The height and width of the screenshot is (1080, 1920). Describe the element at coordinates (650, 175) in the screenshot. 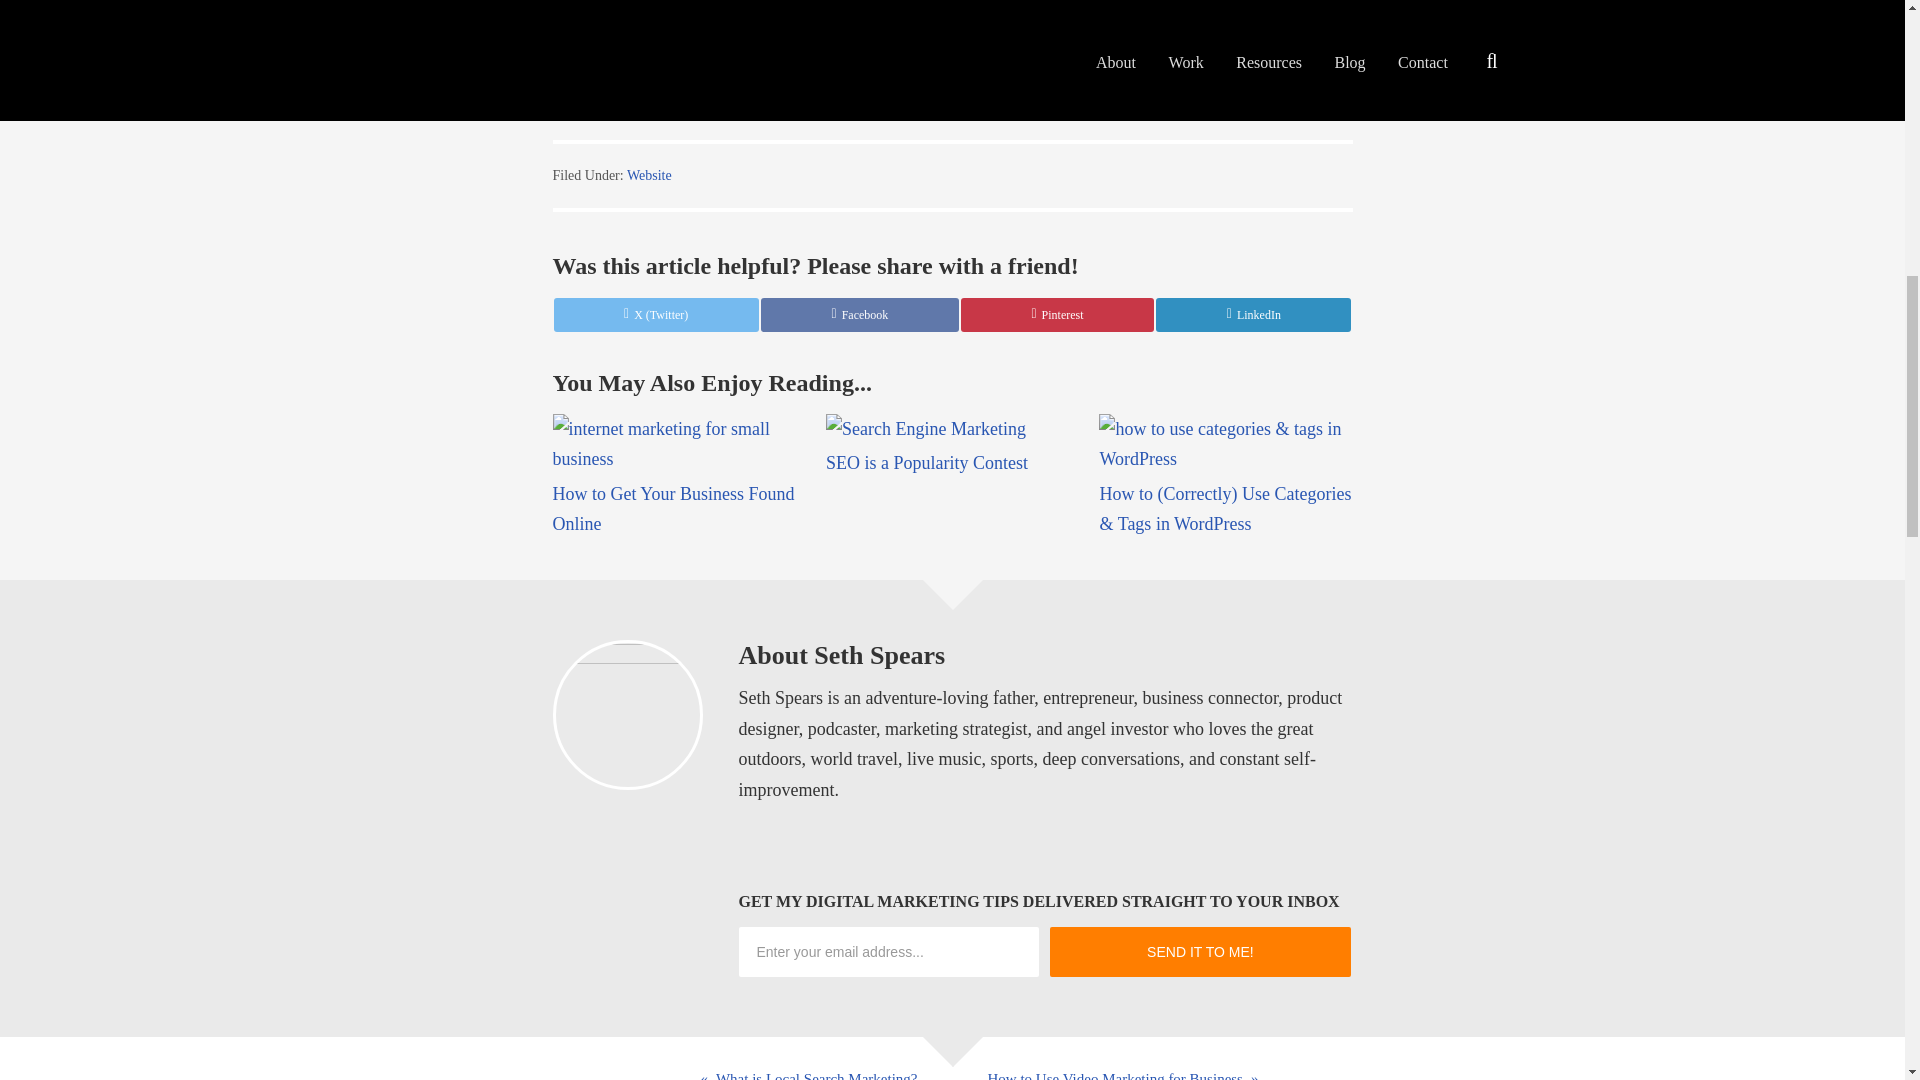

I see `Website` at that location.